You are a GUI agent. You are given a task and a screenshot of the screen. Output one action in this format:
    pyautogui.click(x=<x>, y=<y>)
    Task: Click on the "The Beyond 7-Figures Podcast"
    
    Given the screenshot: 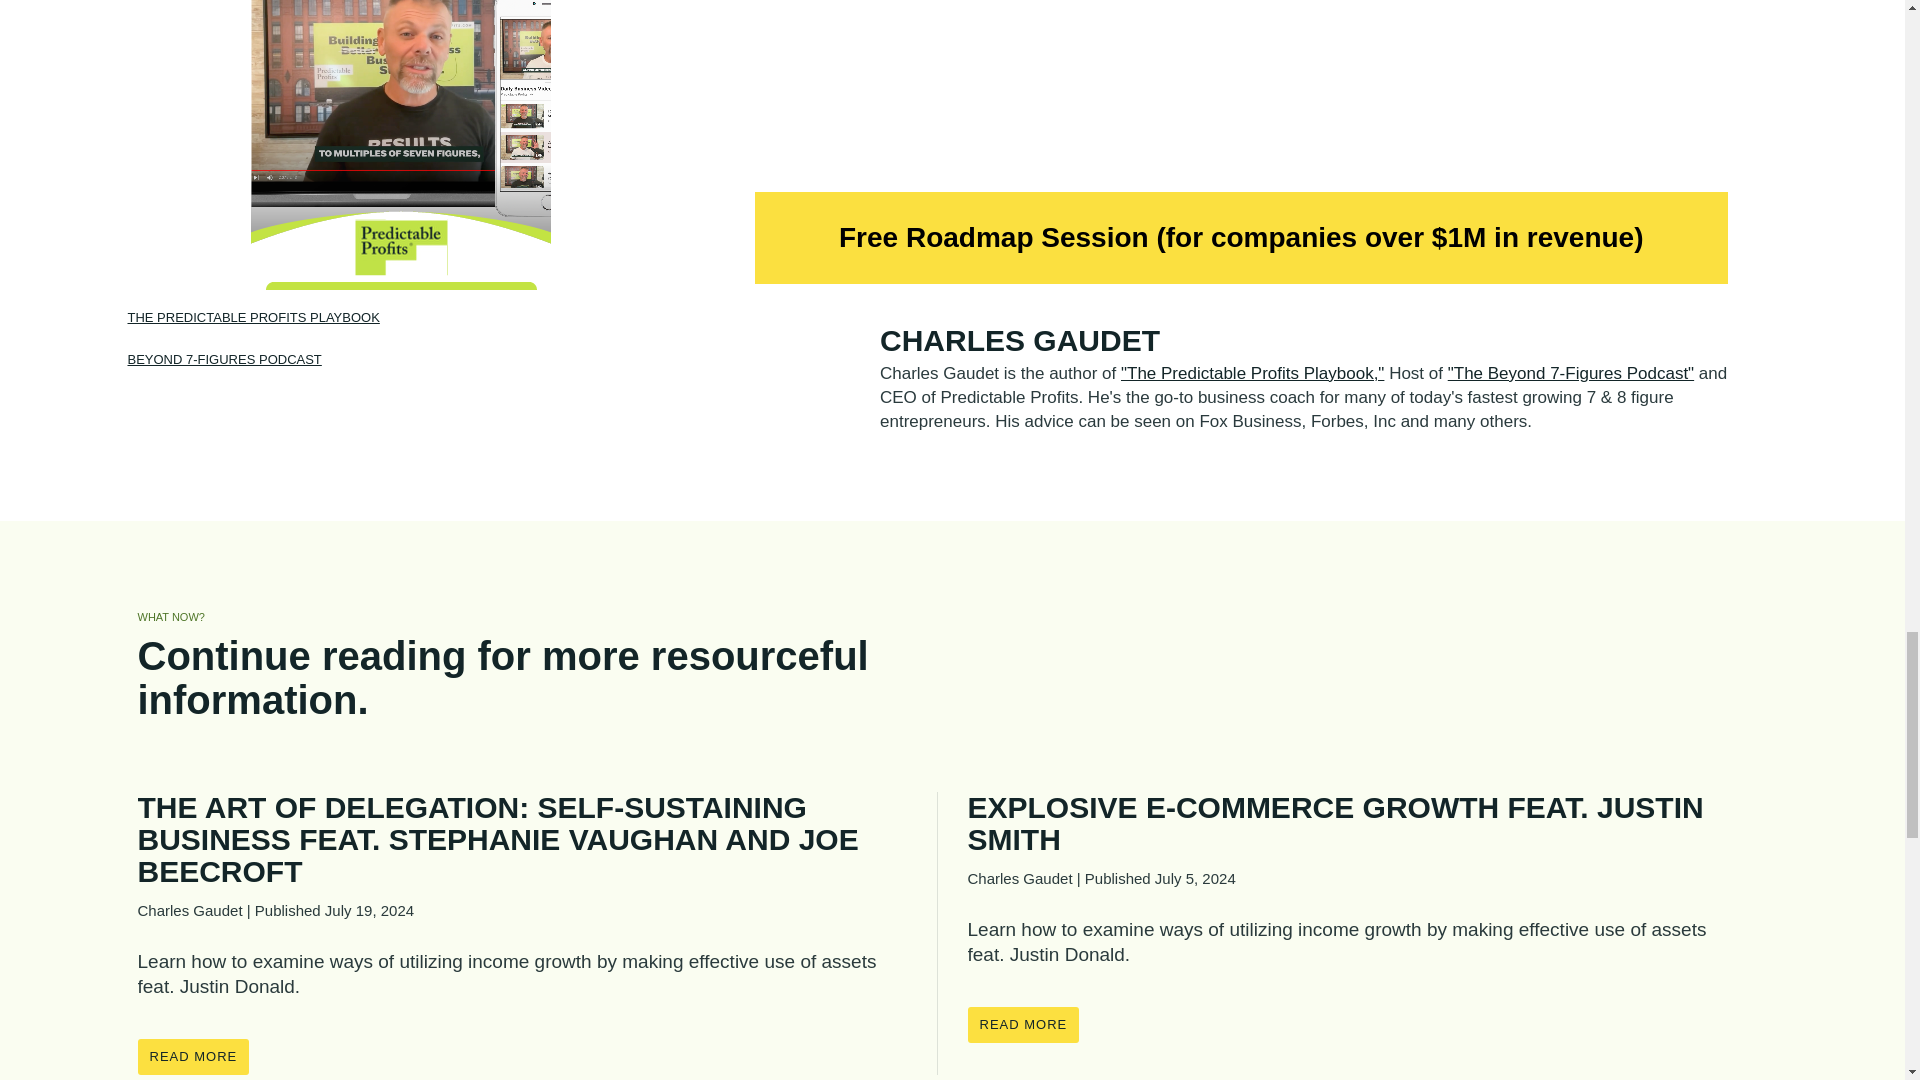 What is the action you would take?
    pyautogui.click(x=1570, y=373)
    